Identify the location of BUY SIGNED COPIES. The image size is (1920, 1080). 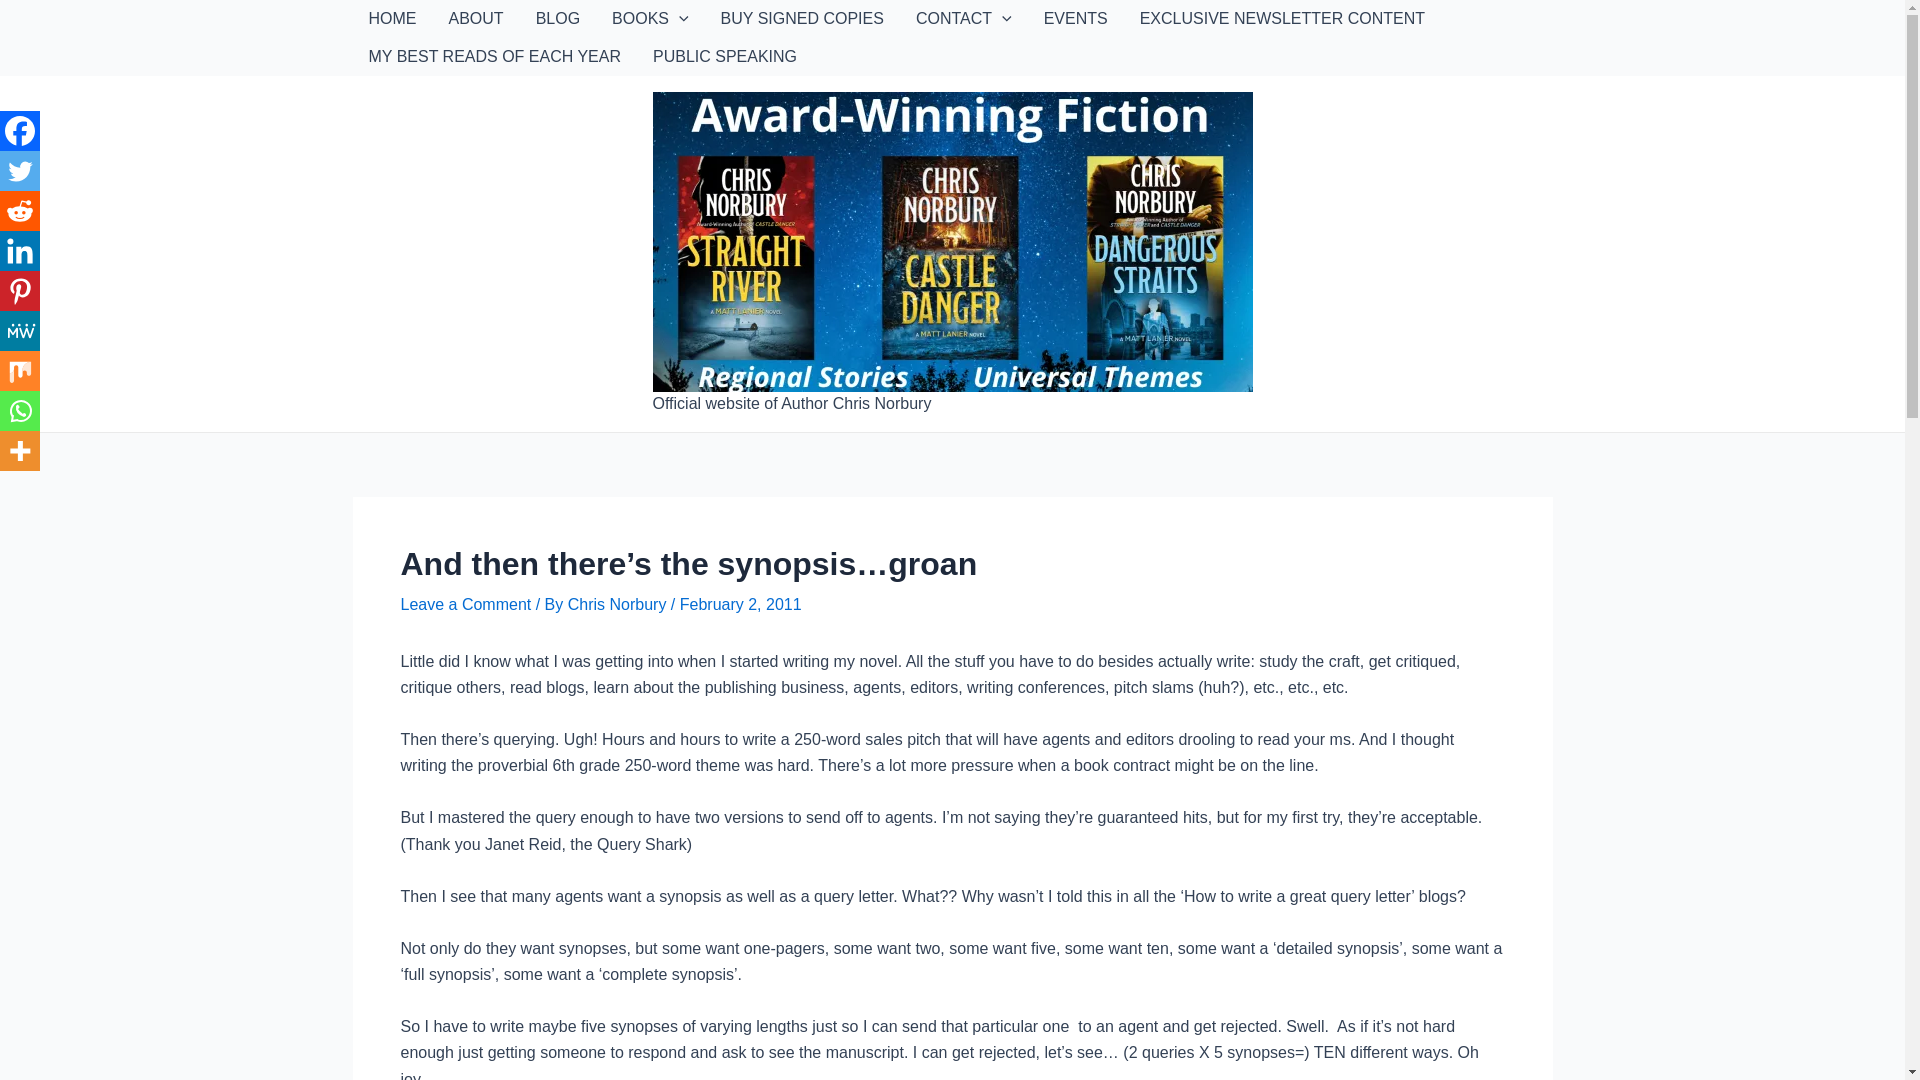
(802, 18).